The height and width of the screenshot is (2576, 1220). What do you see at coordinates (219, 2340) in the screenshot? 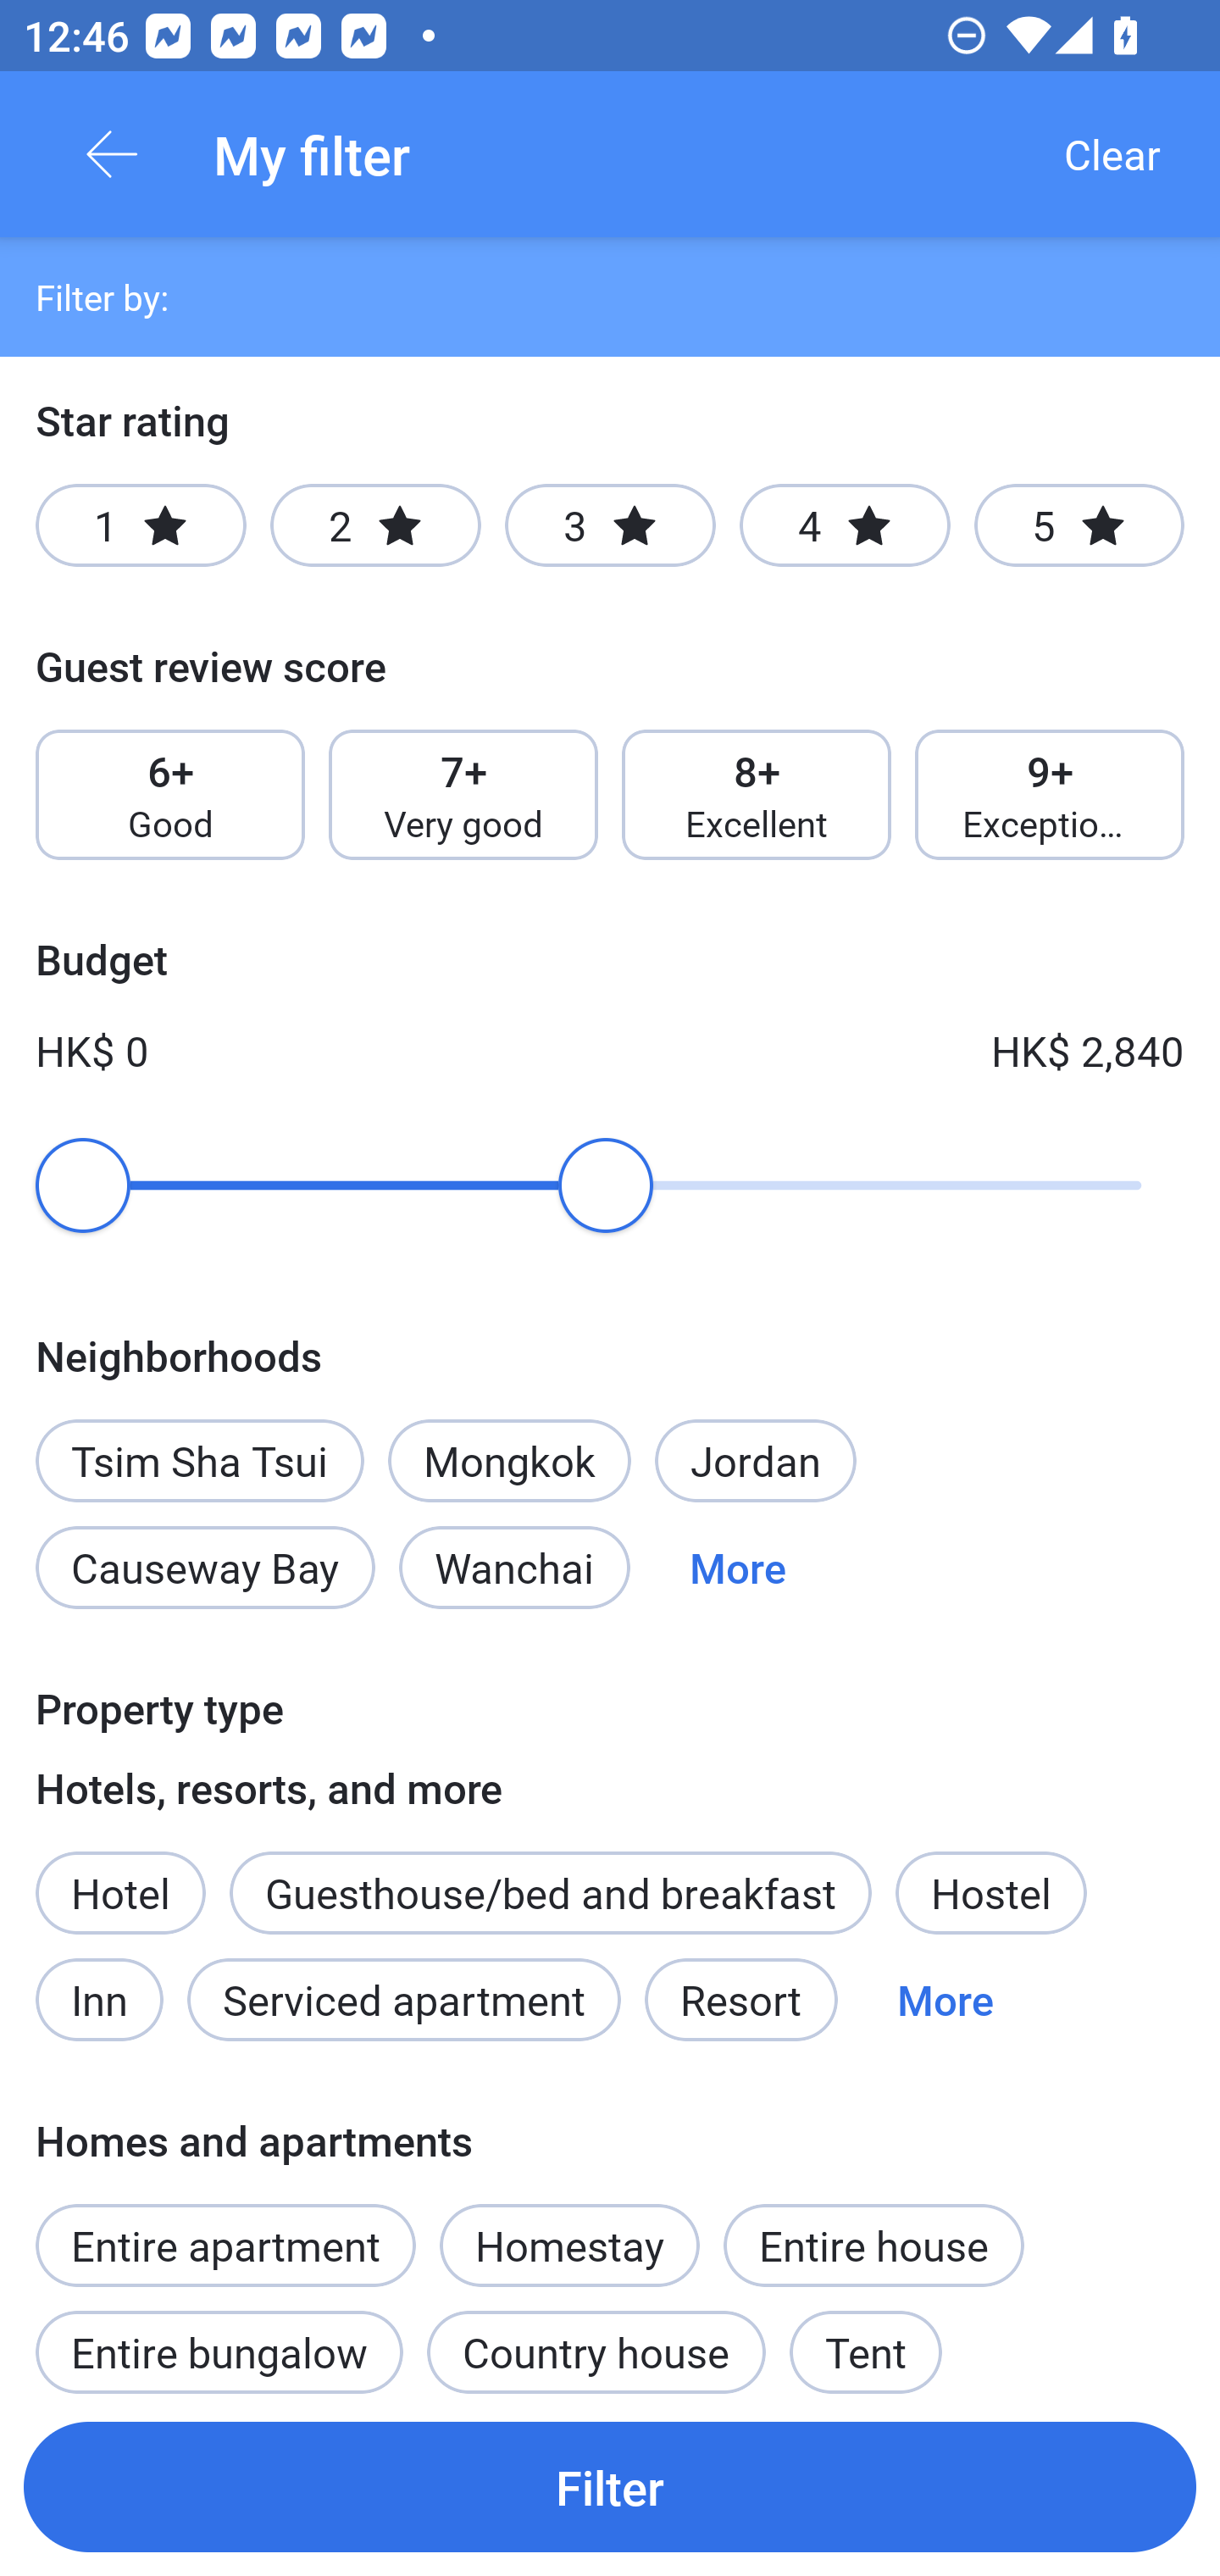
I see `Entire bungalow` at bounding box center [219, 2340].